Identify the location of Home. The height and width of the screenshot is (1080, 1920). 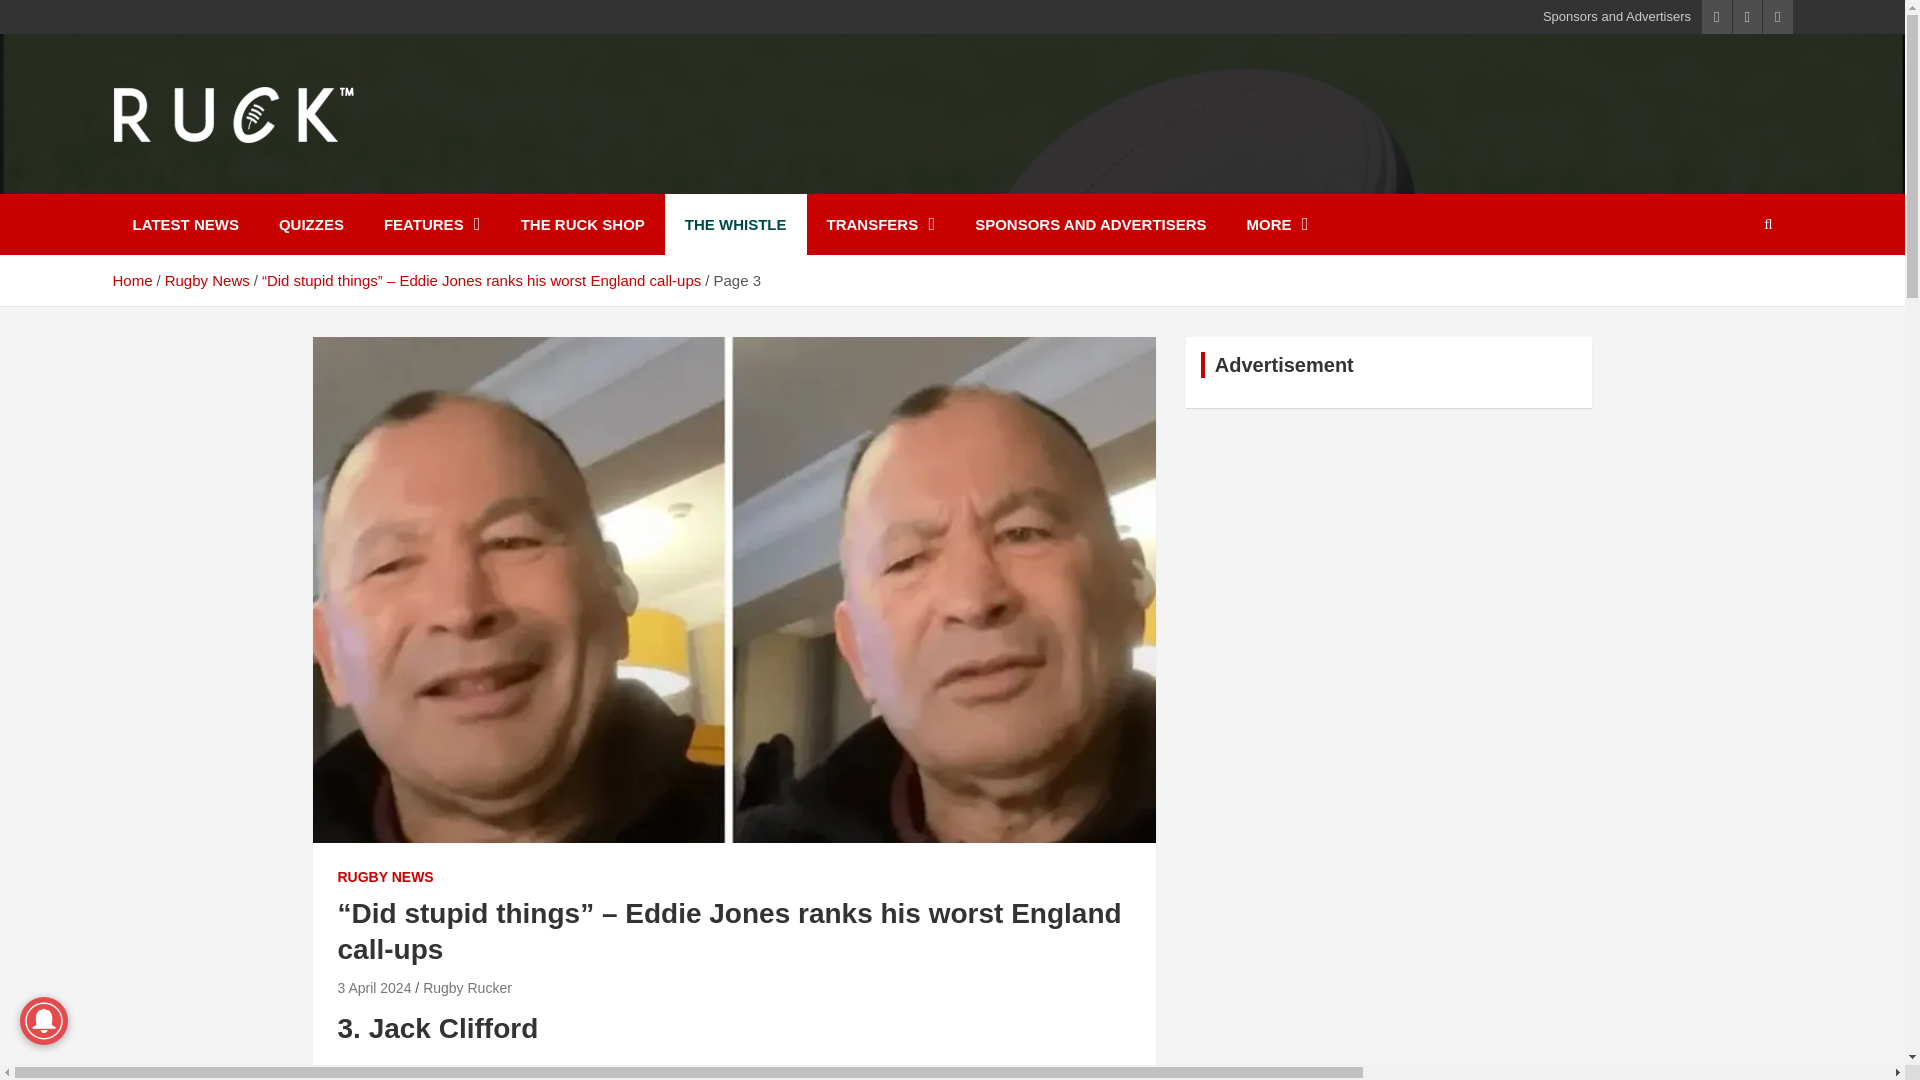
(131, 280).